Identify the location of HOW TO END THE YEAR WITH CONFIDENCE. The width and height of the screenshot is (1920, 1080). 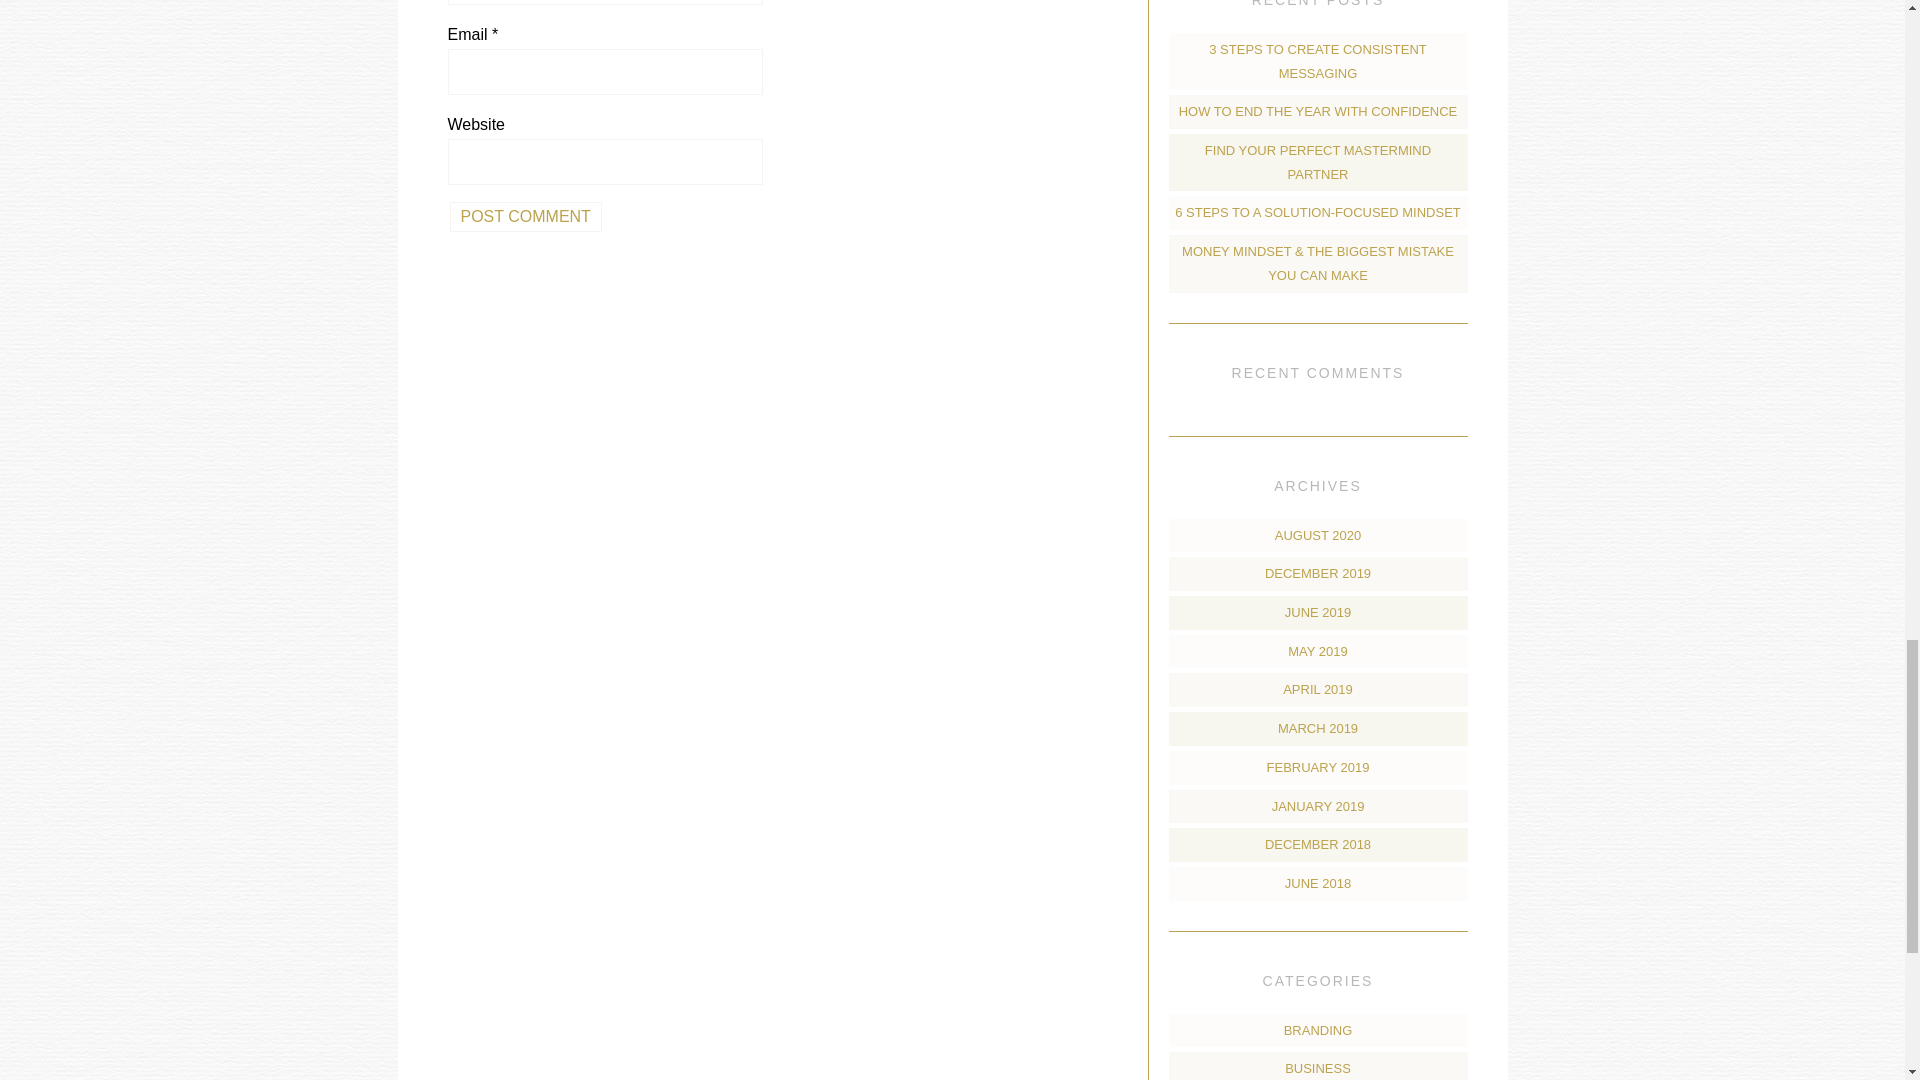
(1318, 110).